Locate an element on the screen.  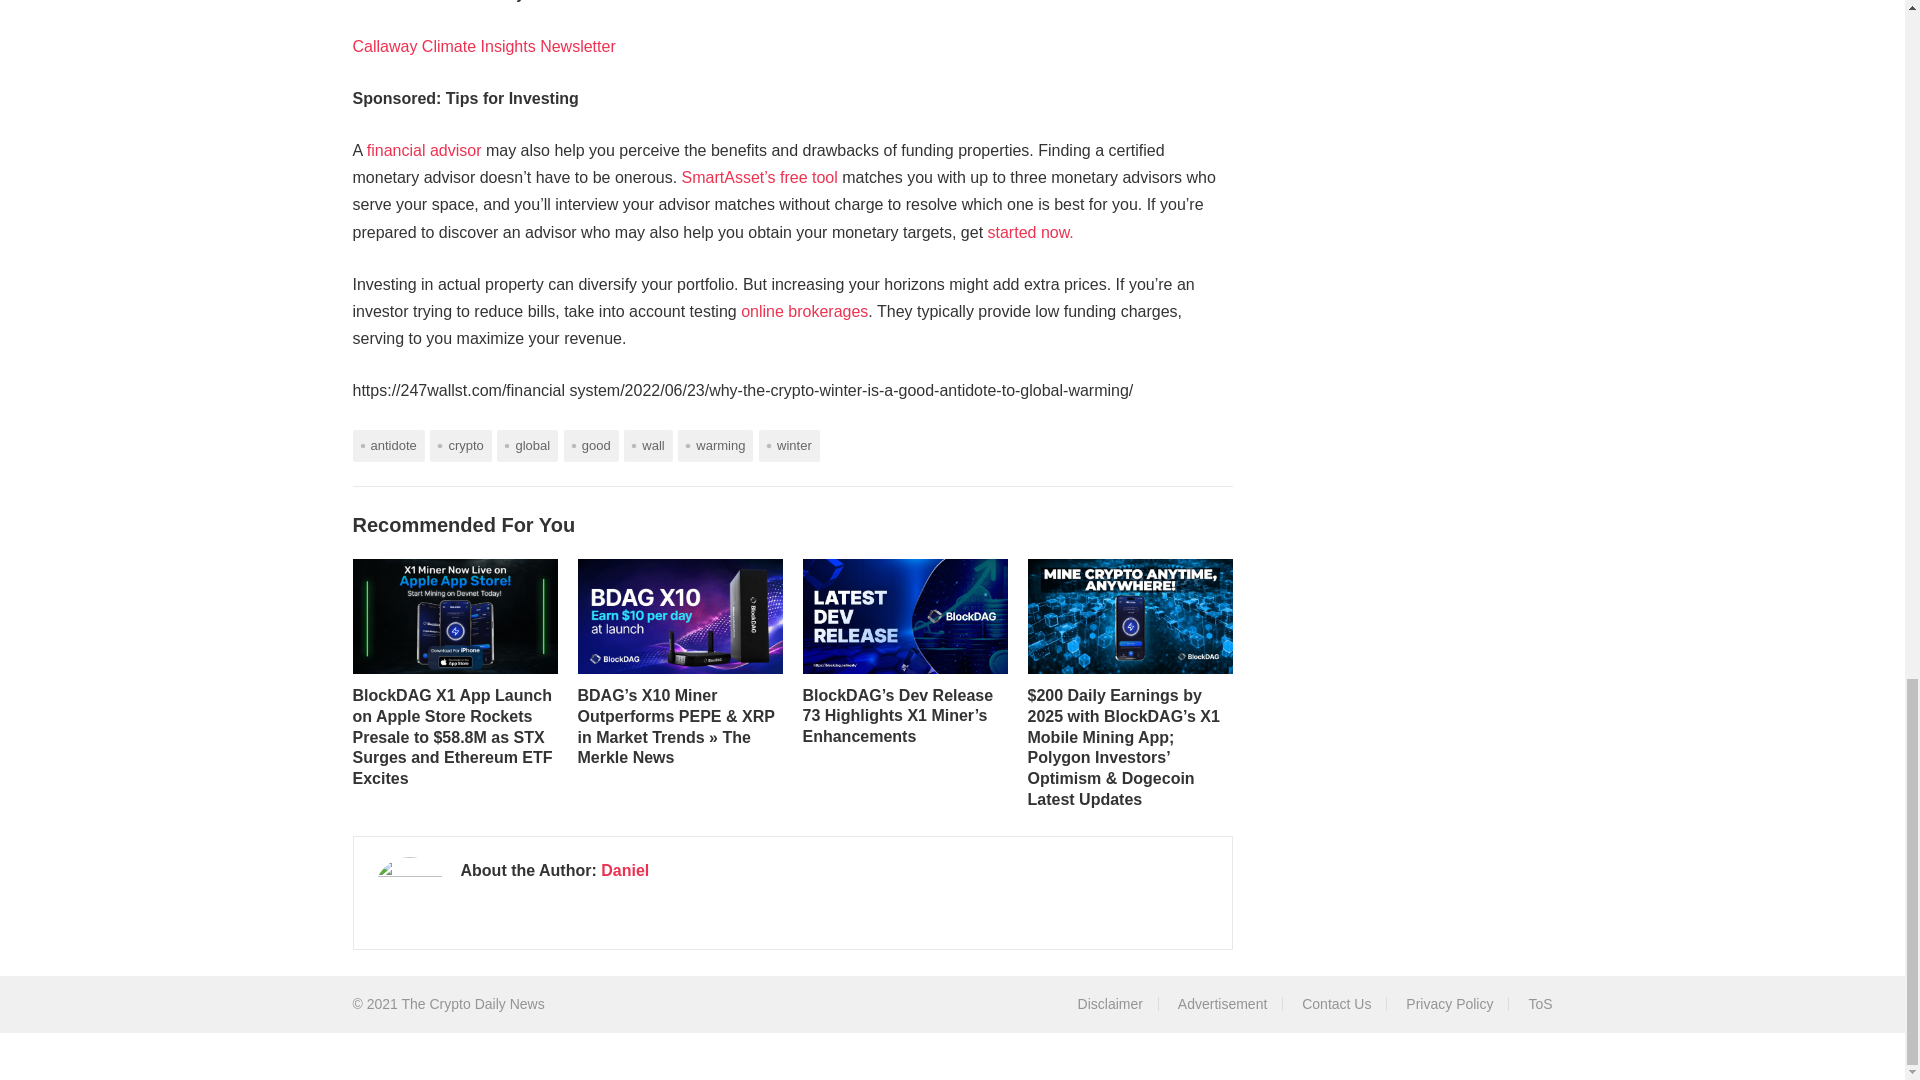
global is located at coordinates (528, 445).